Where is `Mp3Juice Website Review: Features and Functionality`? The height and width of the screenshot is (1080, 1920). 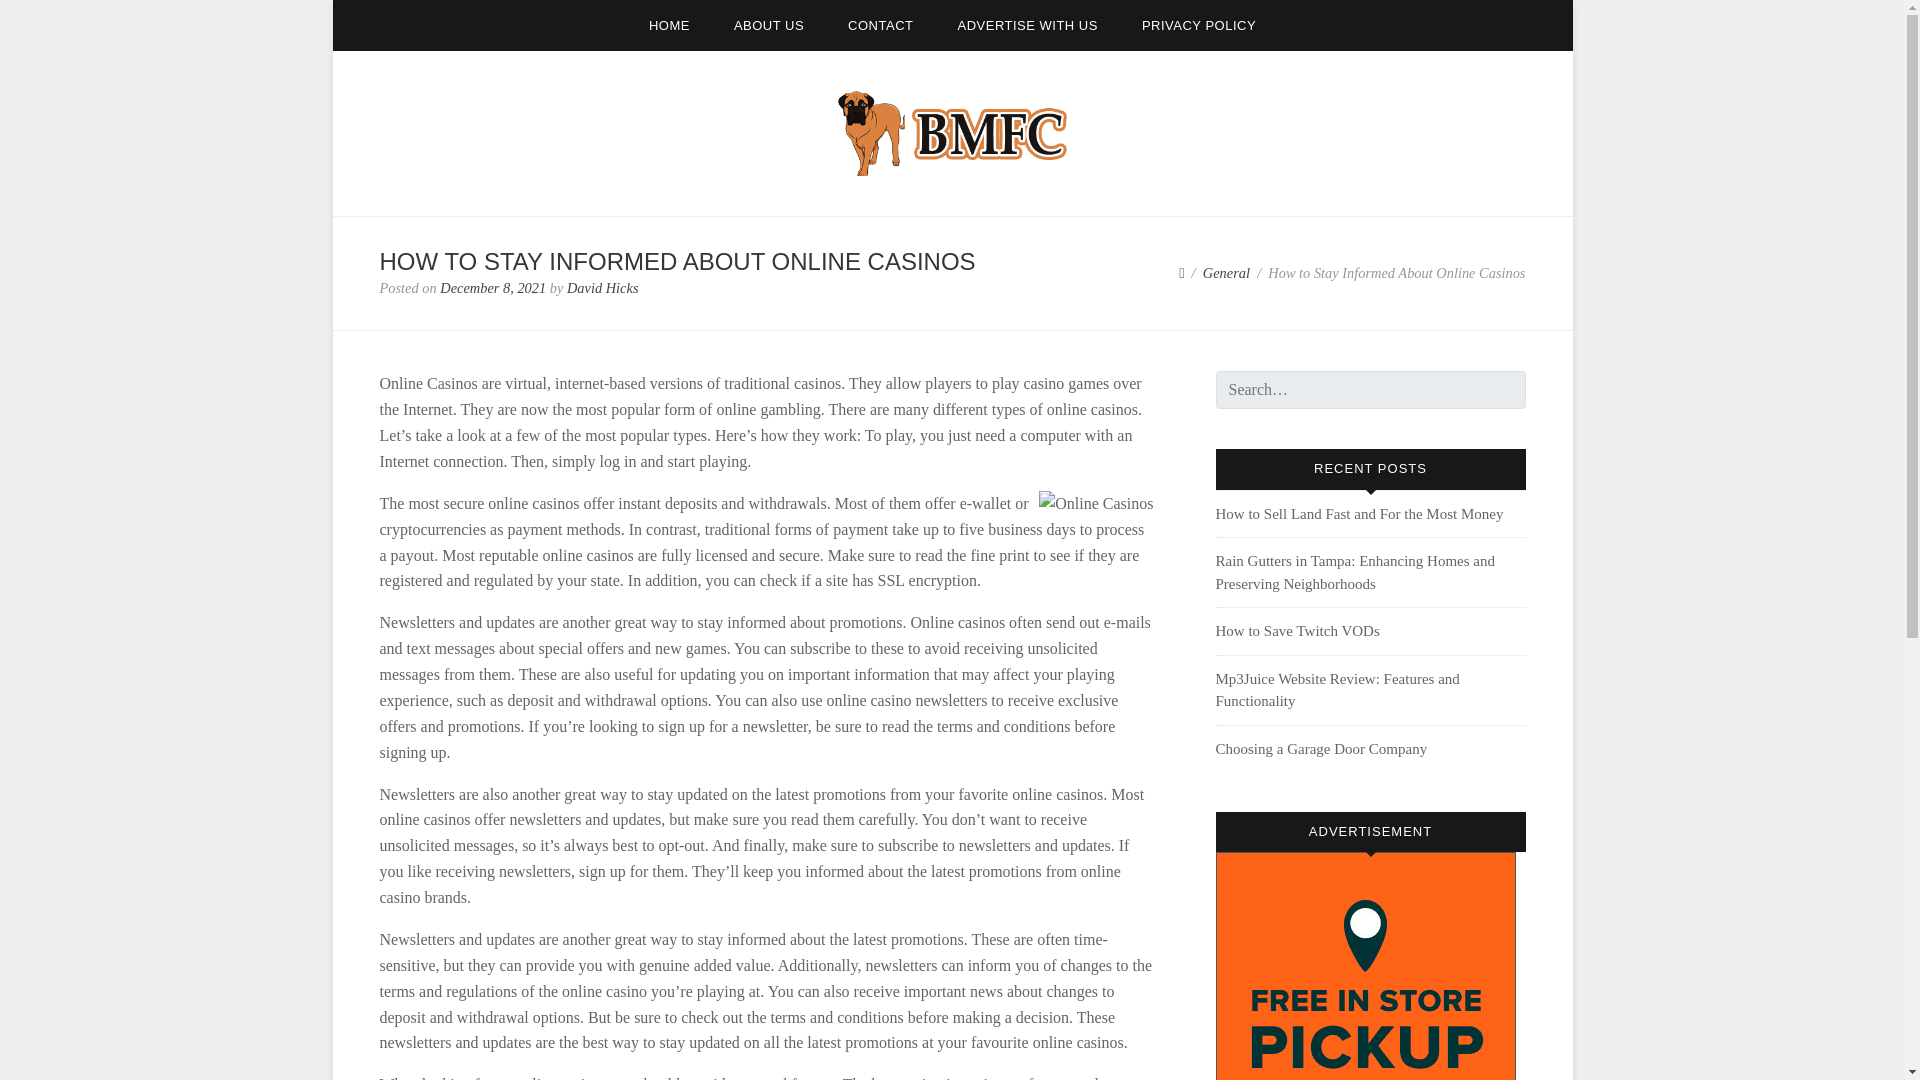
Mp3Juice Website Review: Features and Functionality is located at coordinates (1337, 690).